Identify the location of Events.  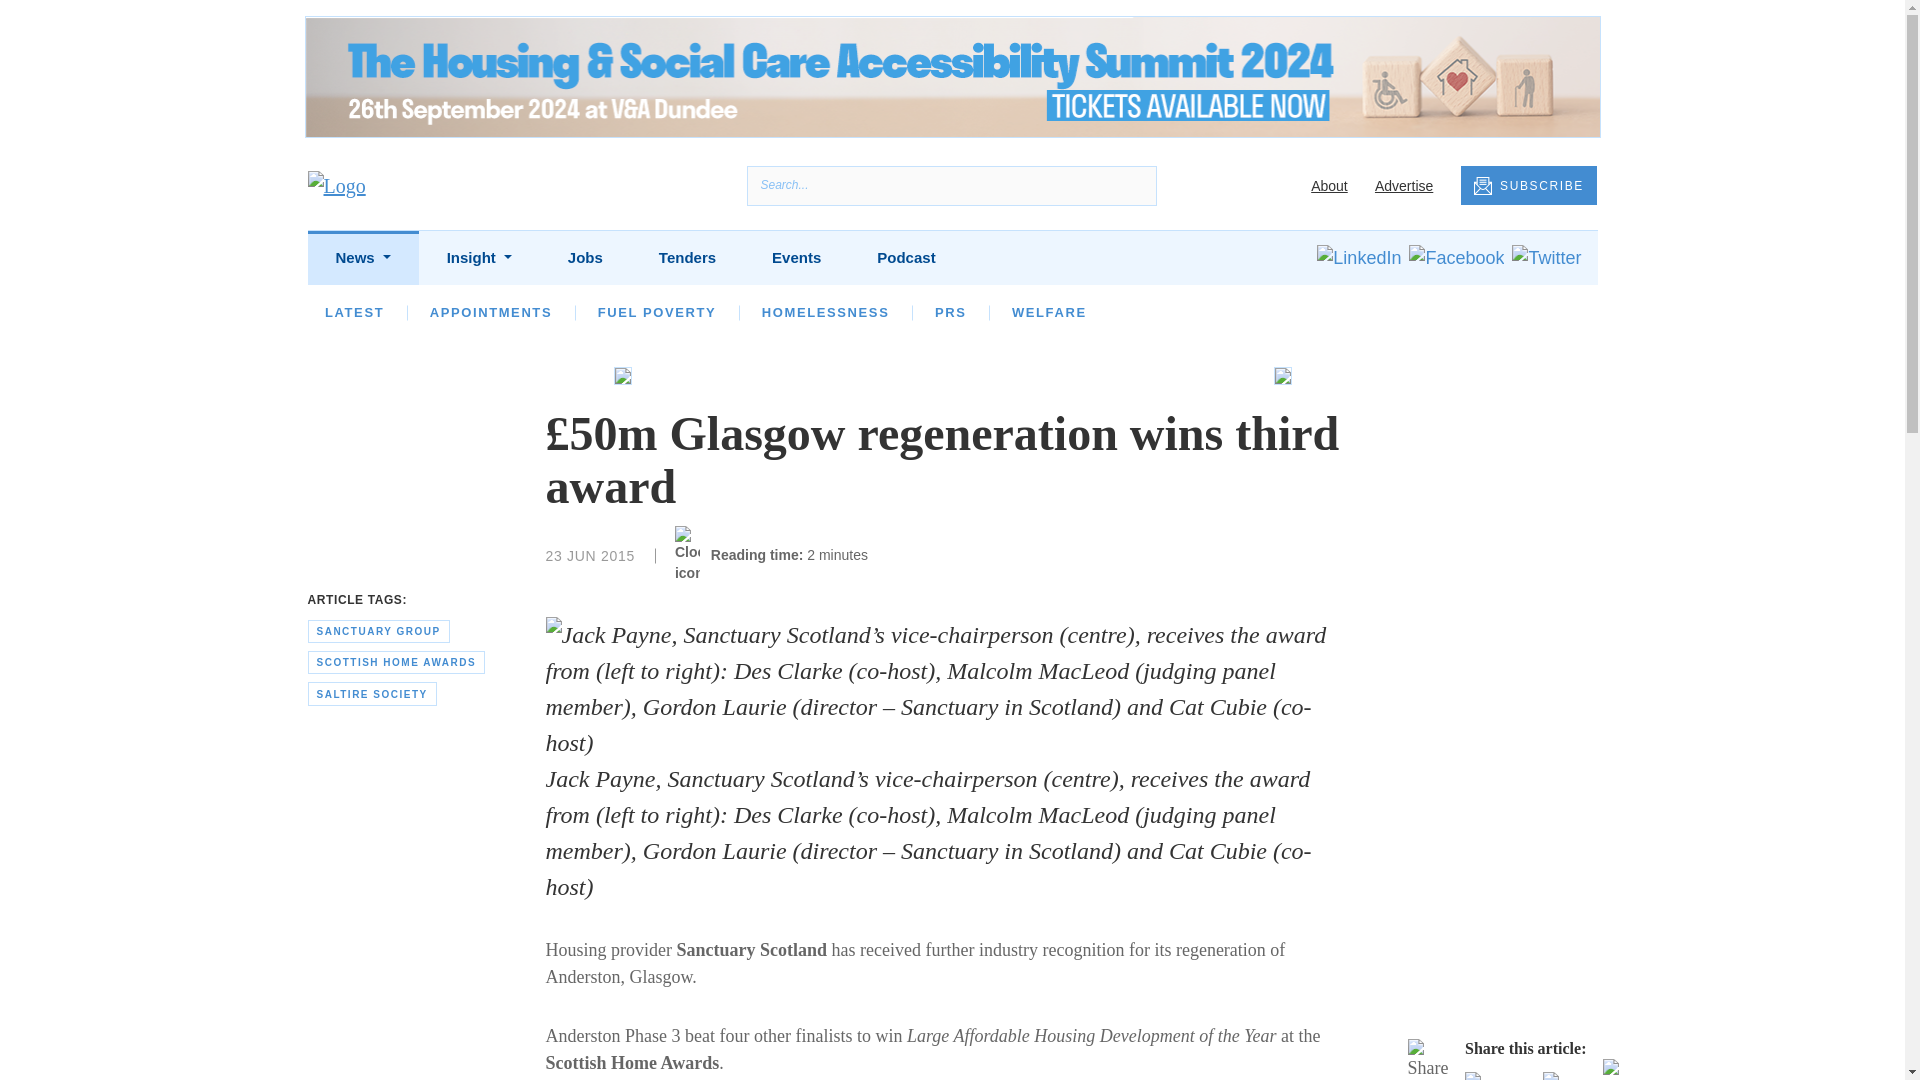
(796, 258).